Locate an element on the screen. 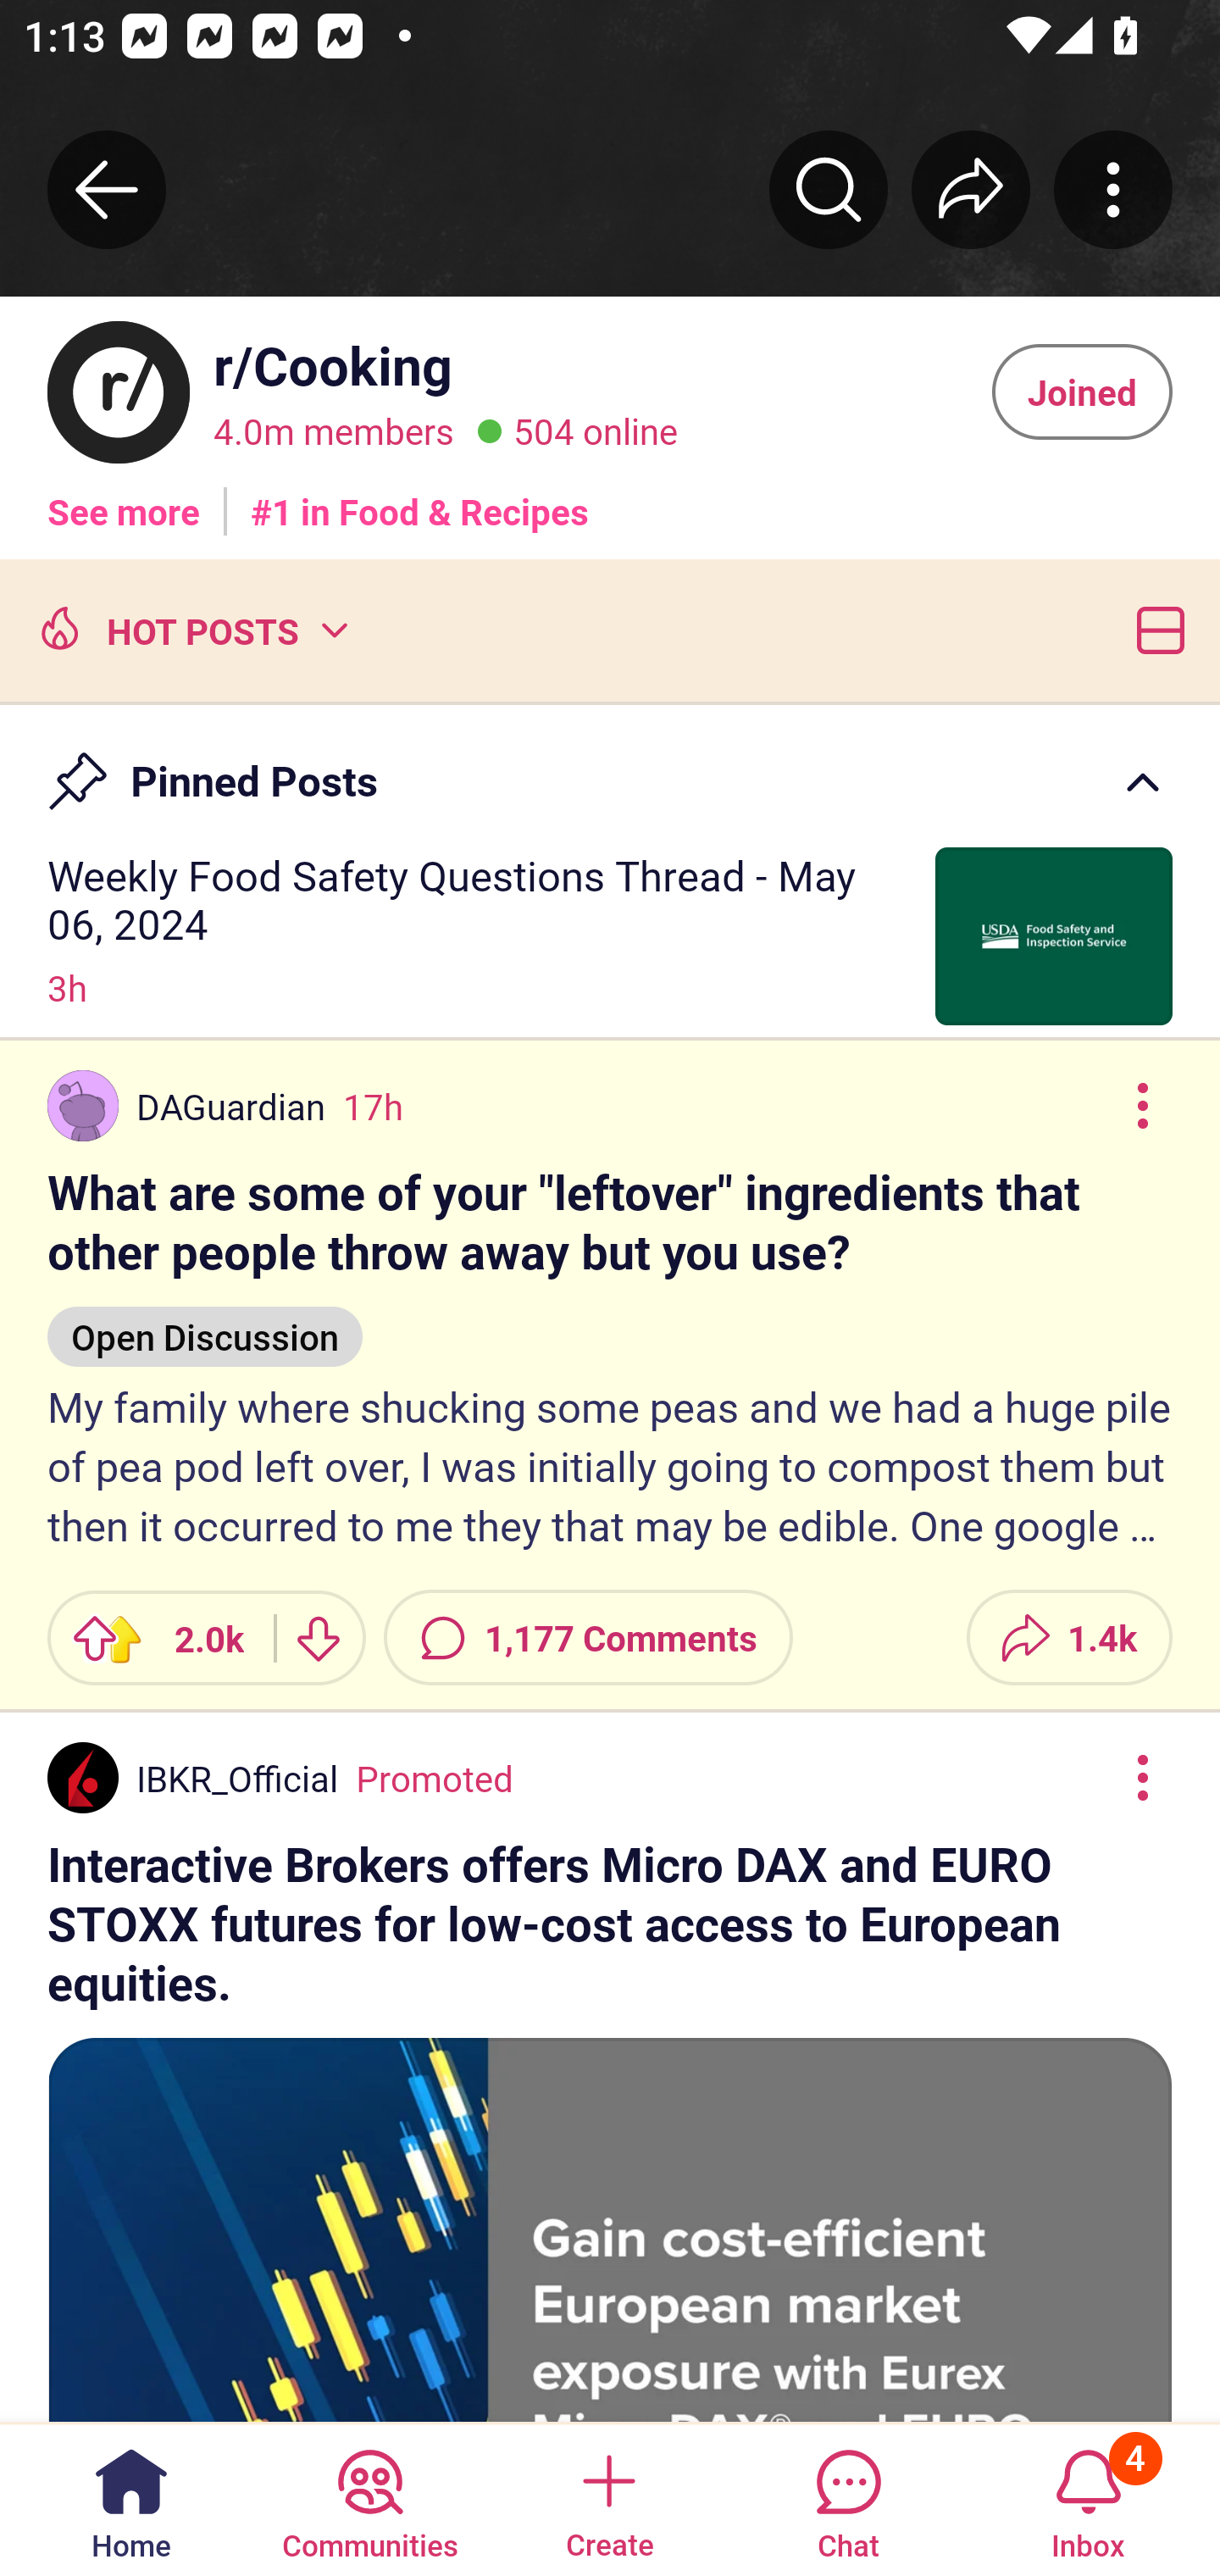  Open Discussion is located at coordinates (205, 1321).